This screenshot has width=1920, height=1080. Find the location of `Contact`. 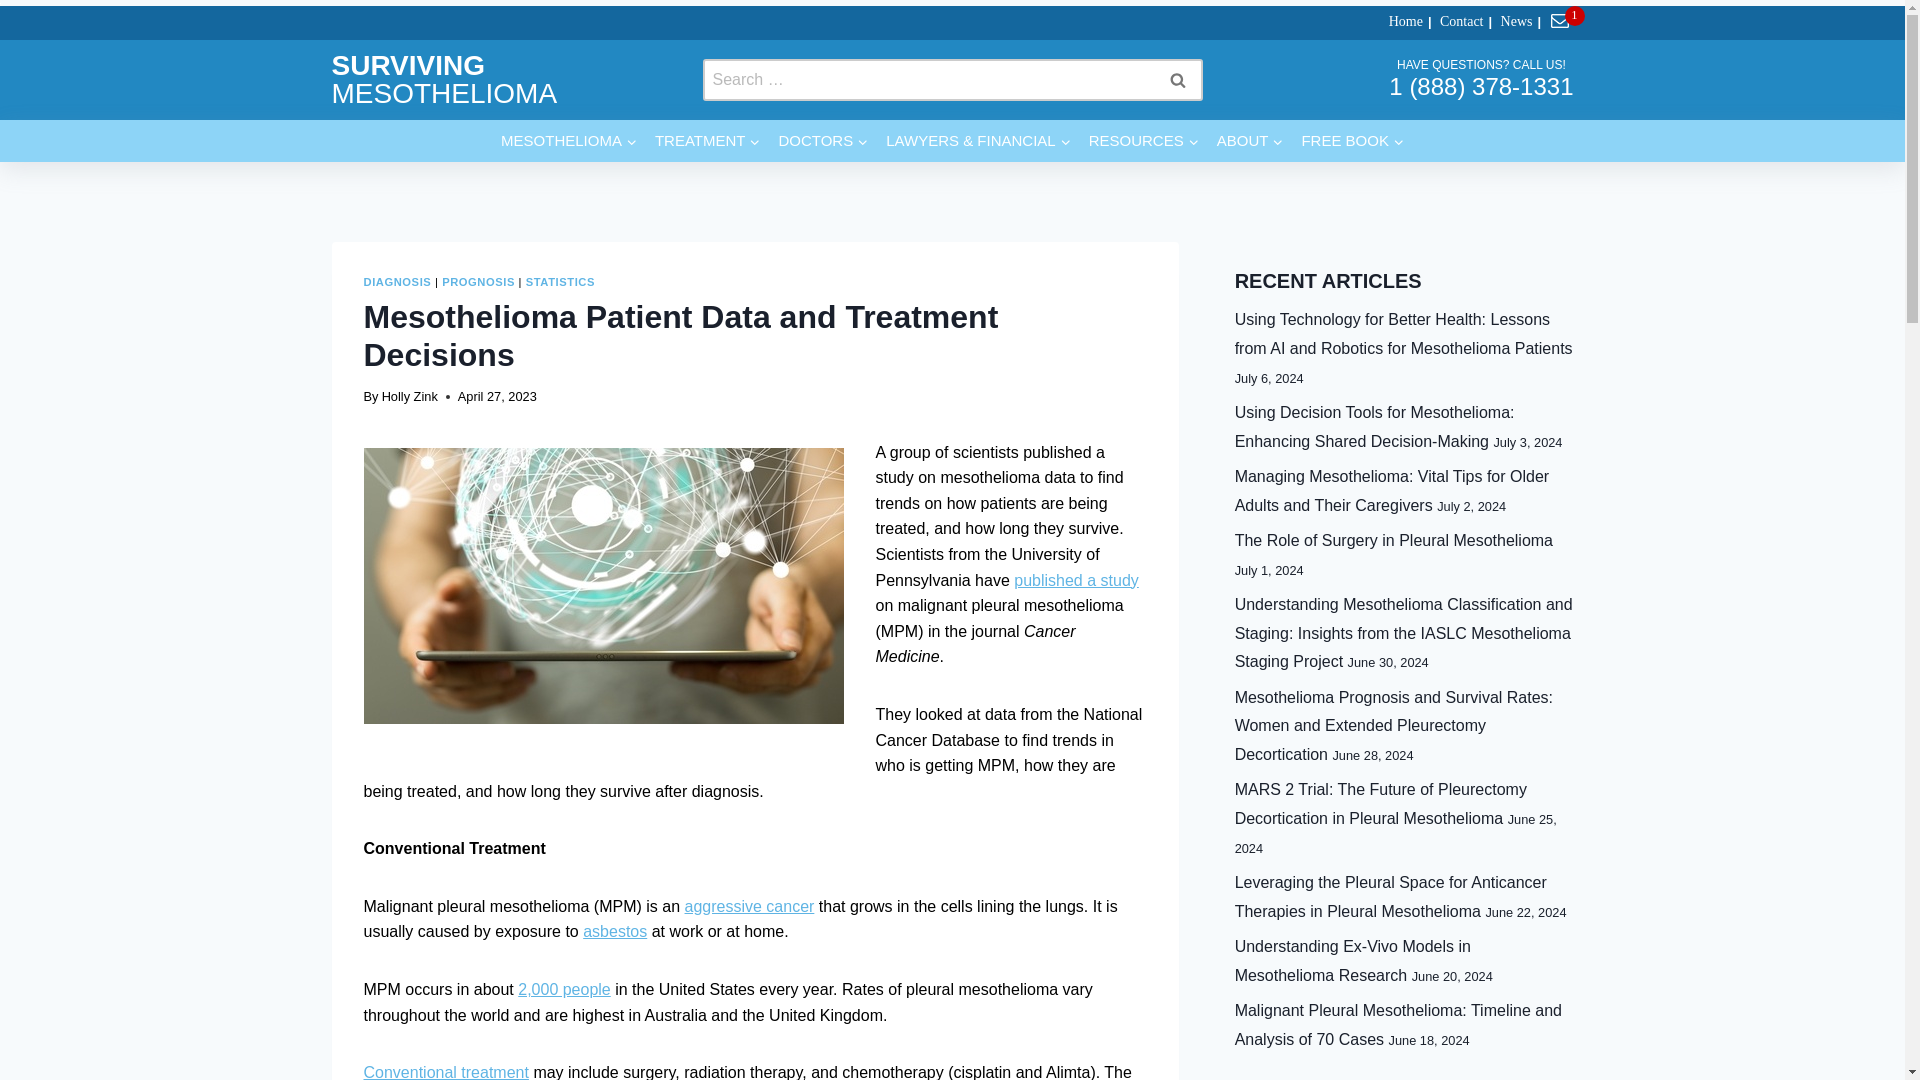

Contact is located at coordinates (1454, 22).